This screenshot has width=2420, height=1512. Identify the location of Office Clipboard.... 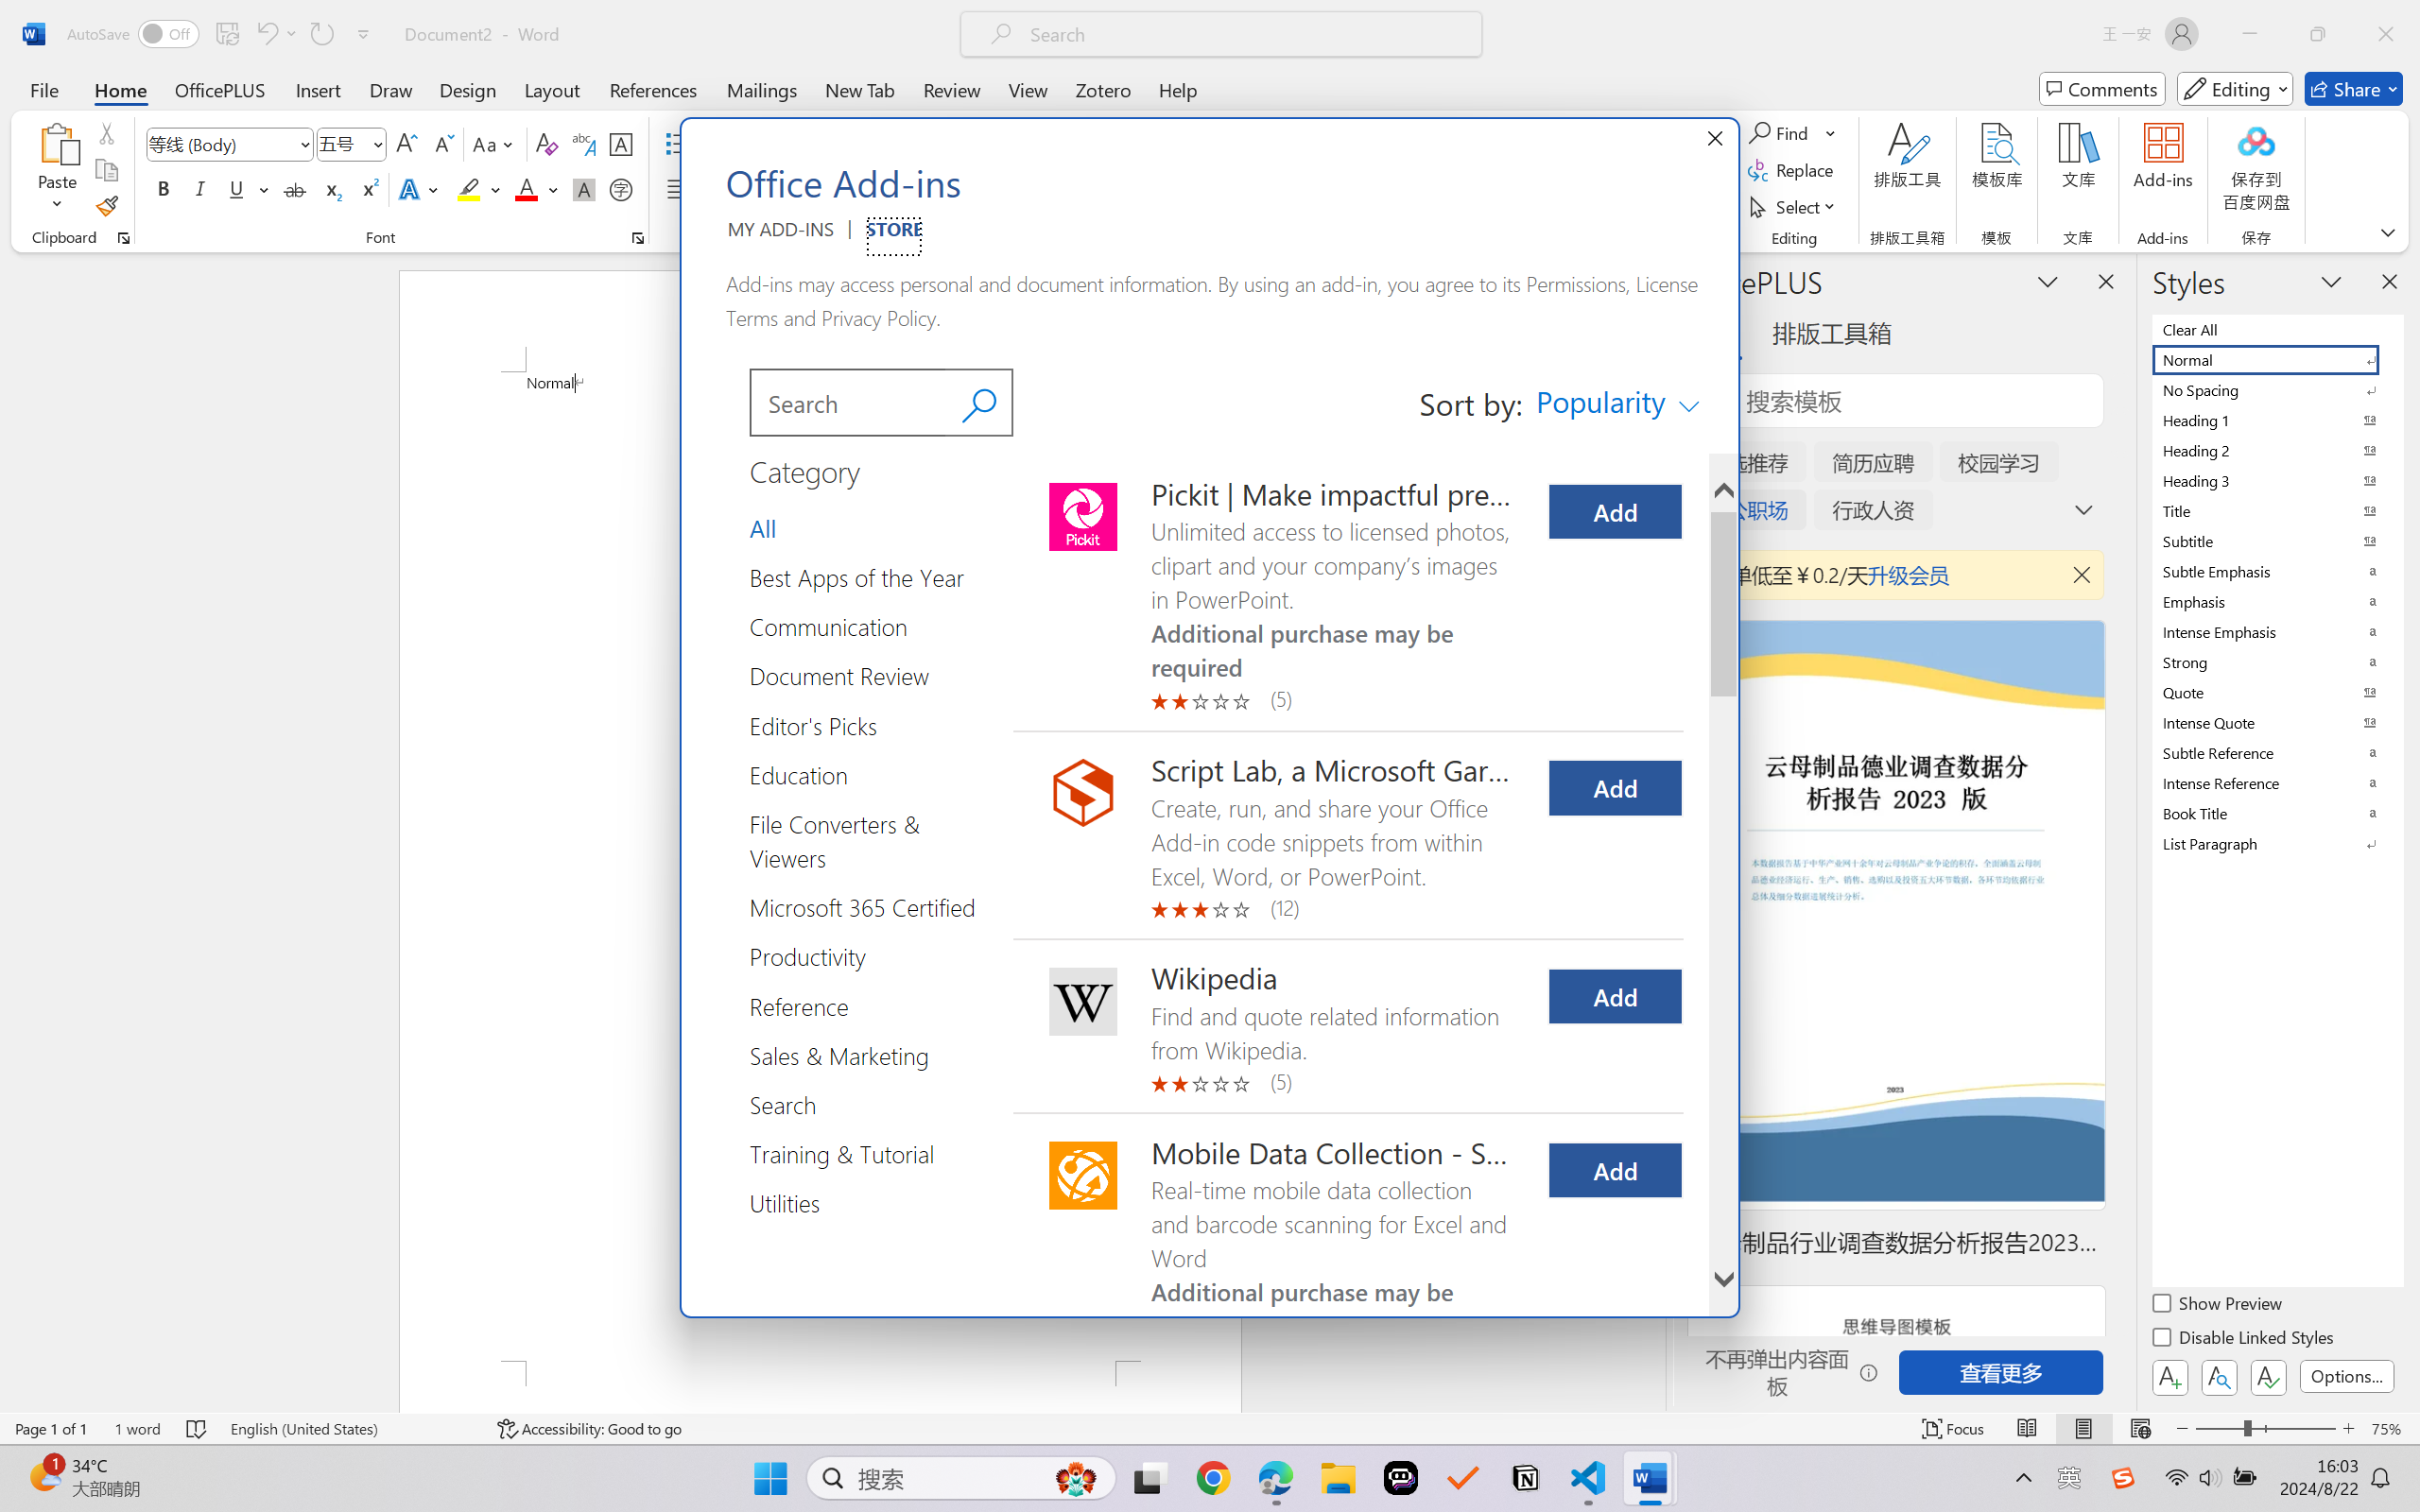
(654, 89).